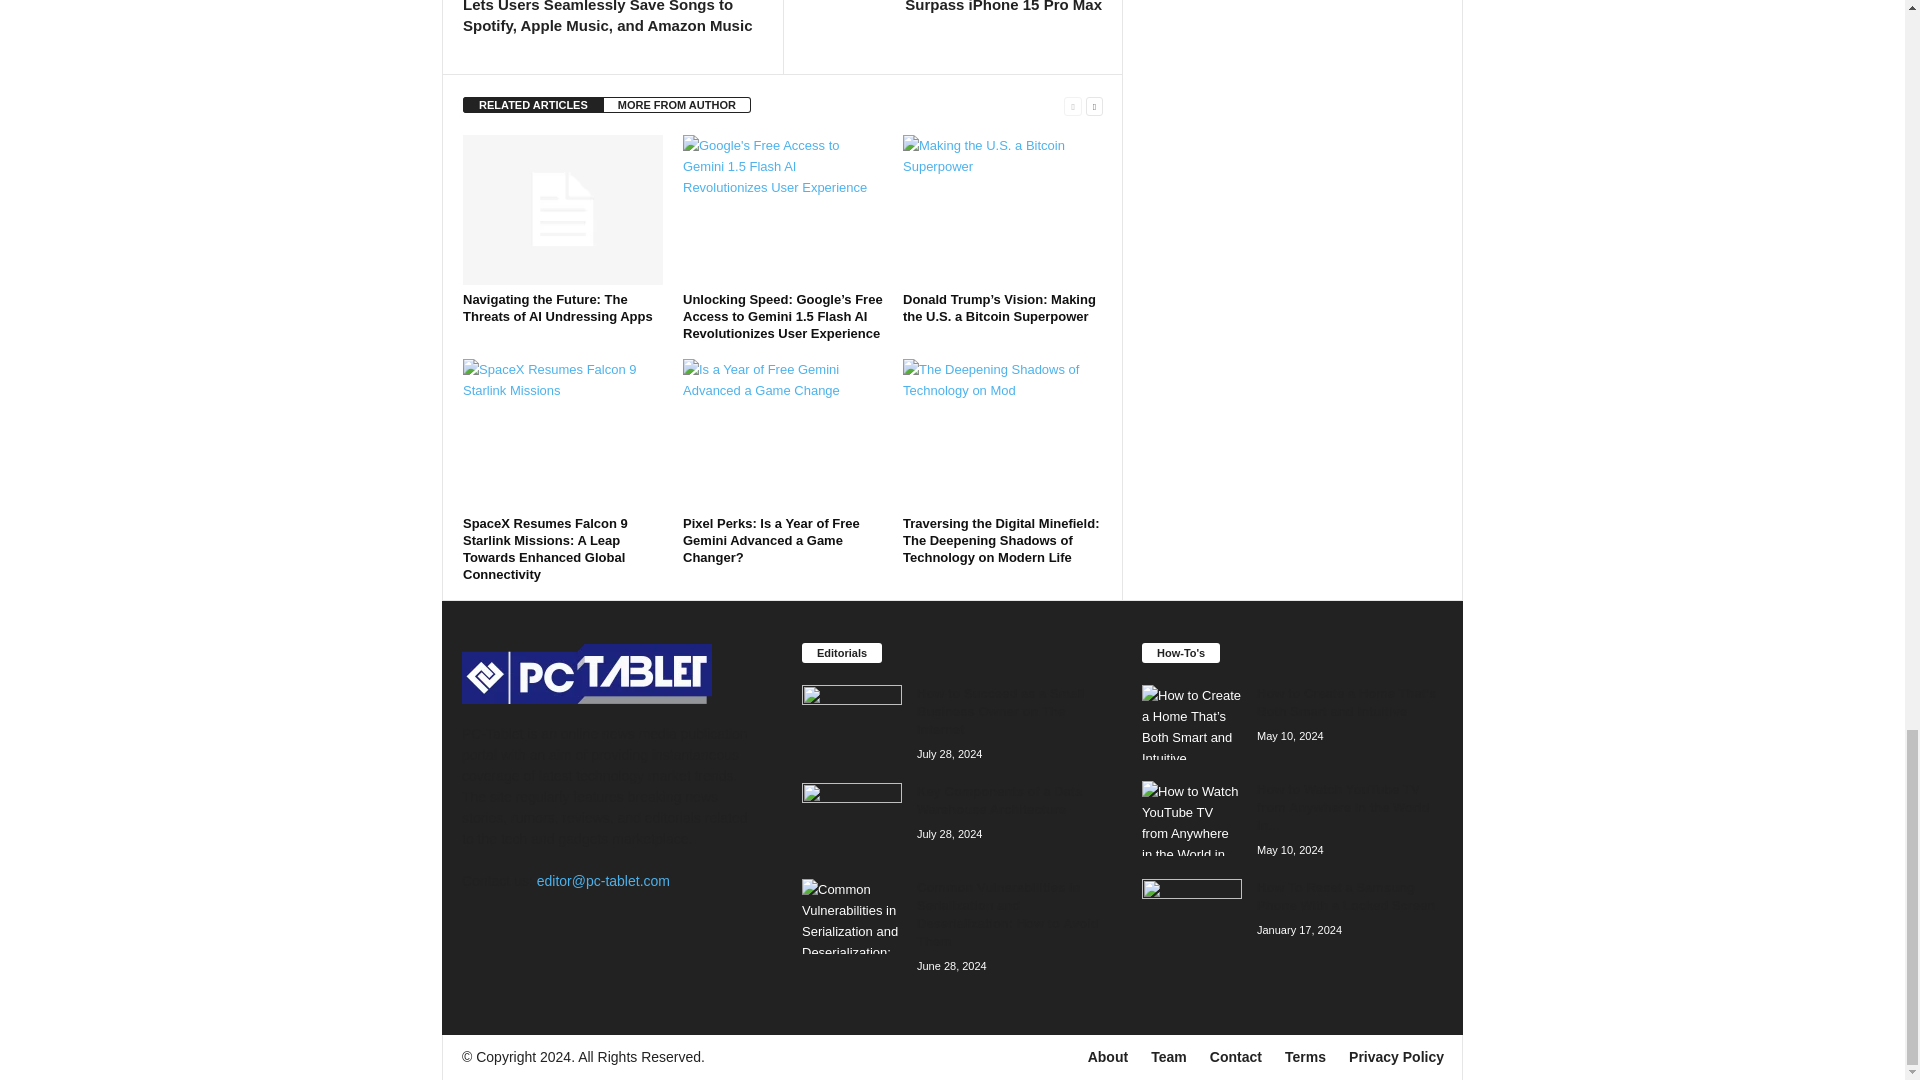  I want to click on RELATED ARTICLES, so click(533, 105).